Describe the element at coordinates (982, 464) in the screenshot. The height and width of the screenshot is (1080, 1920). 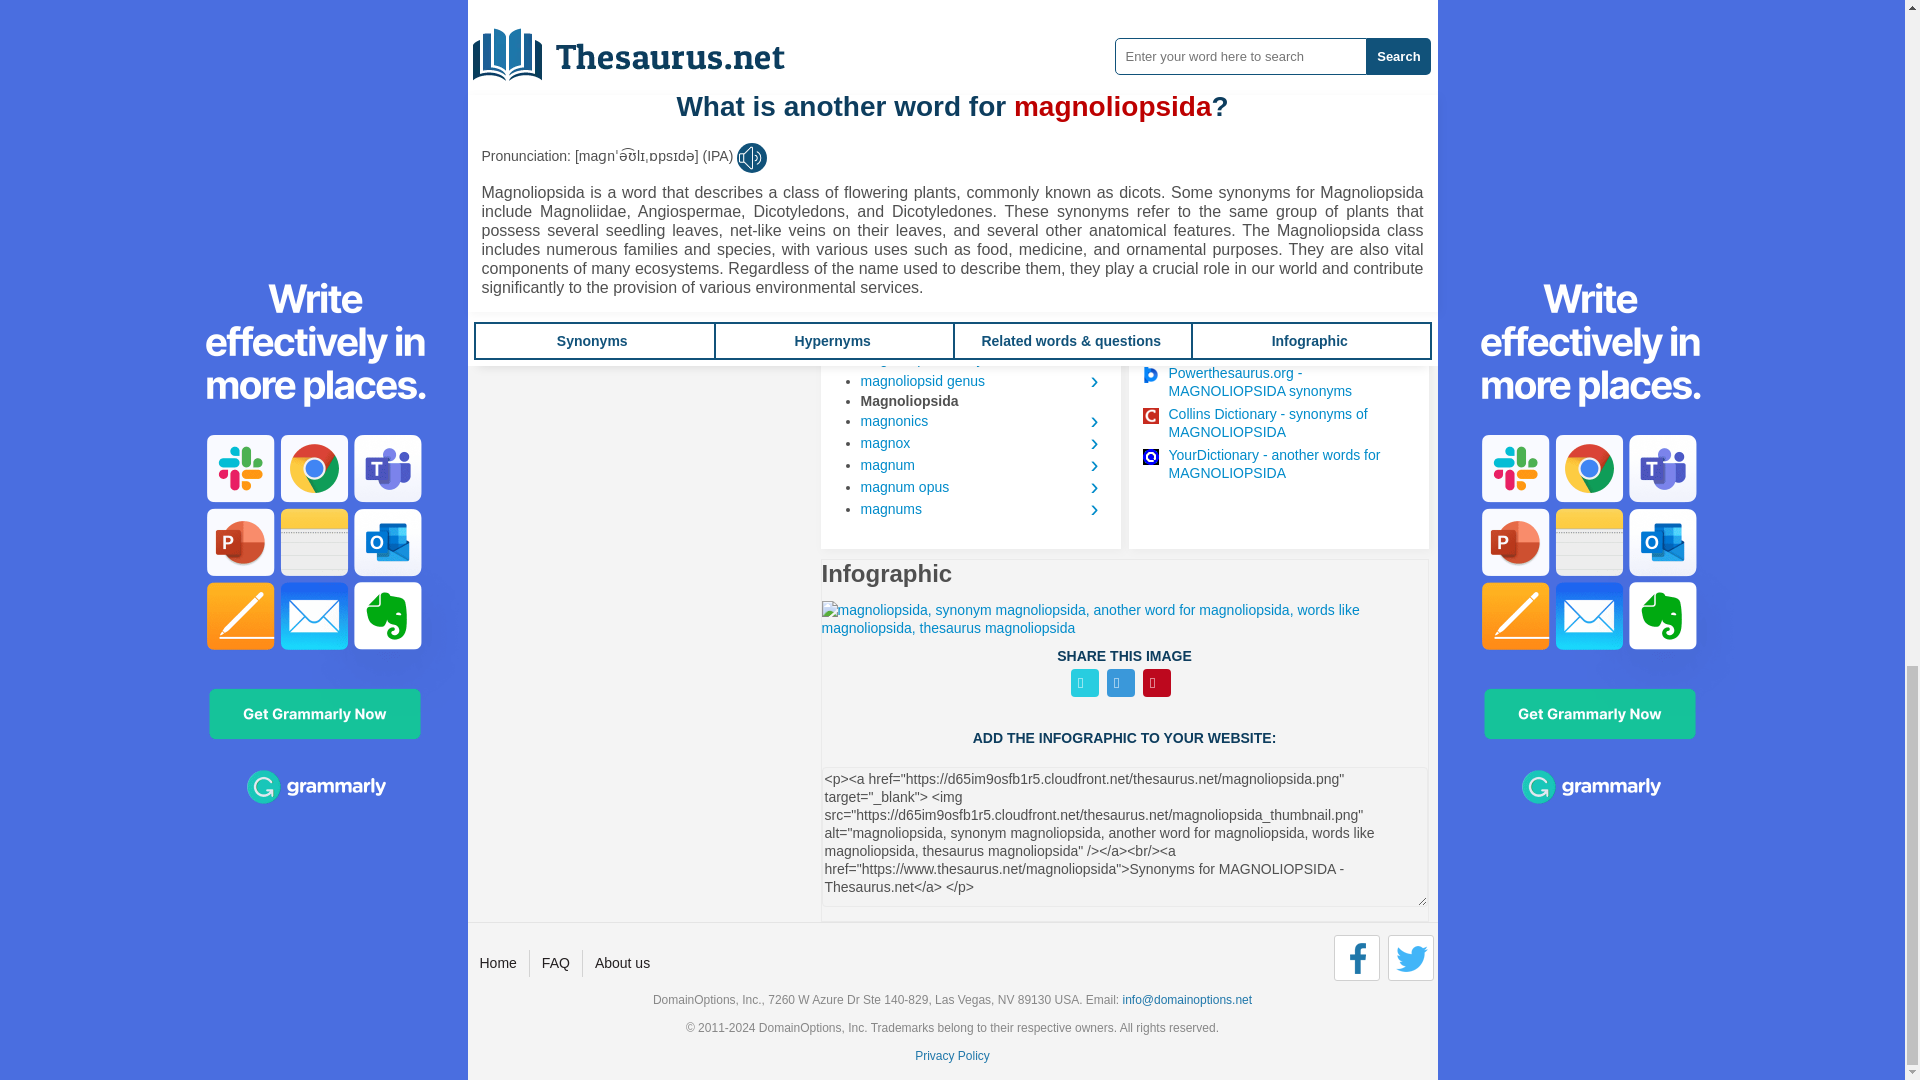
I see `magnum` at that location.